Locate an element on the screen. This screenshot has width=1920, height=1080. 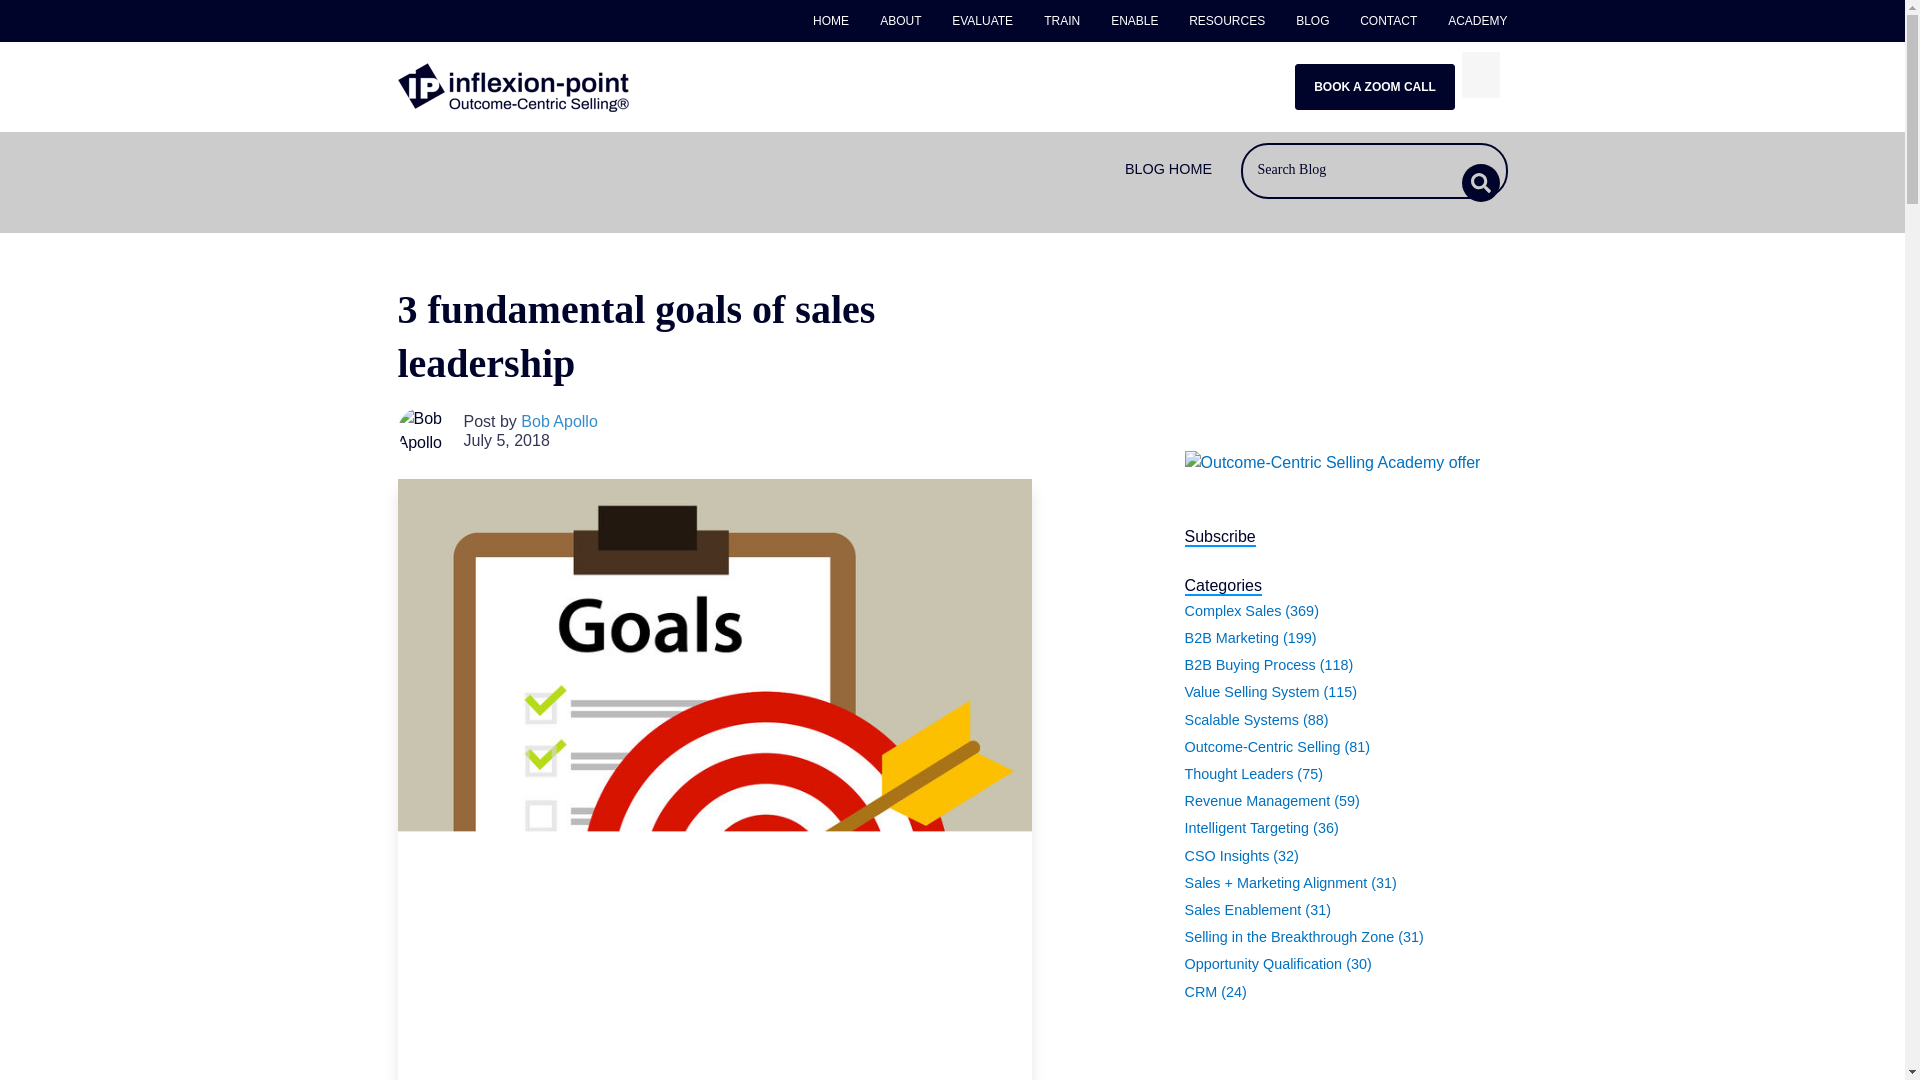
TRAIN is located at coordinates (1062, 21).